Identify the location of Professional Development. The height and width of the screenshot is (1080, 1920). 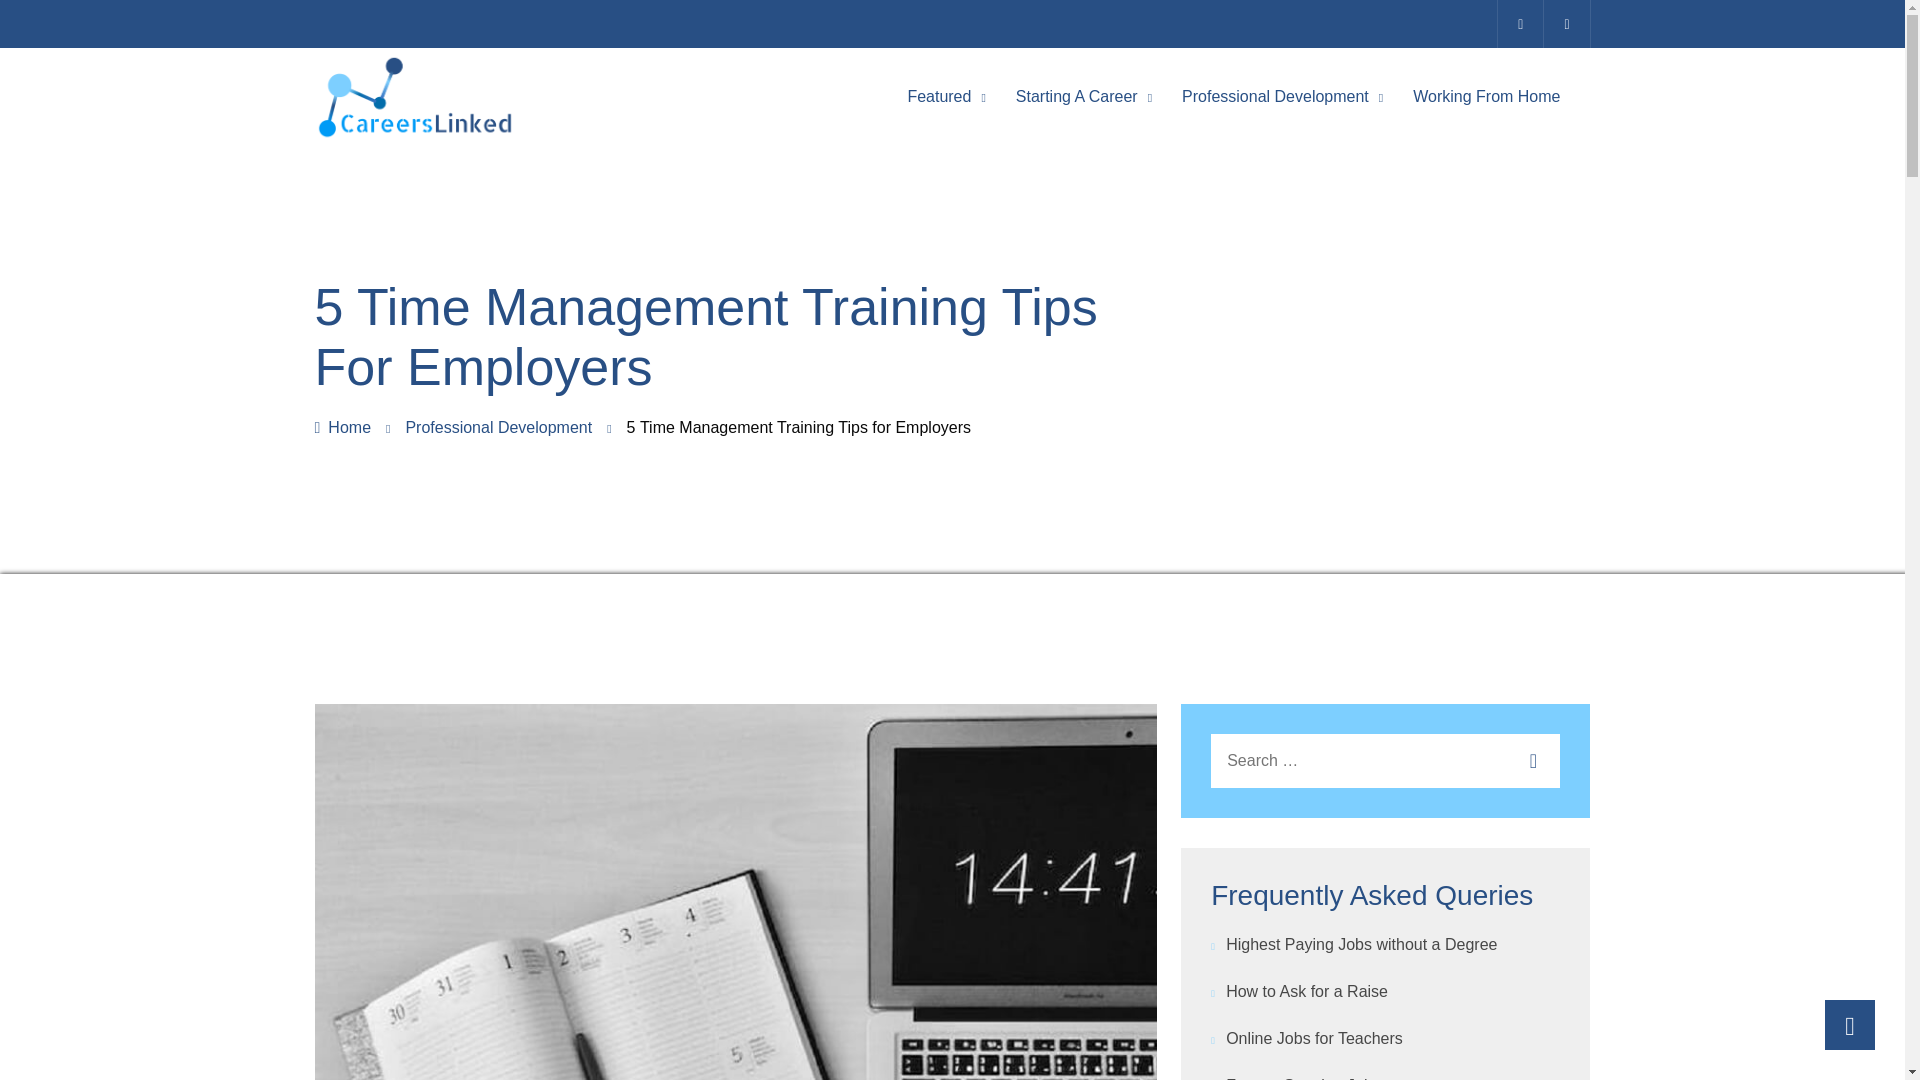
(1275, 96).